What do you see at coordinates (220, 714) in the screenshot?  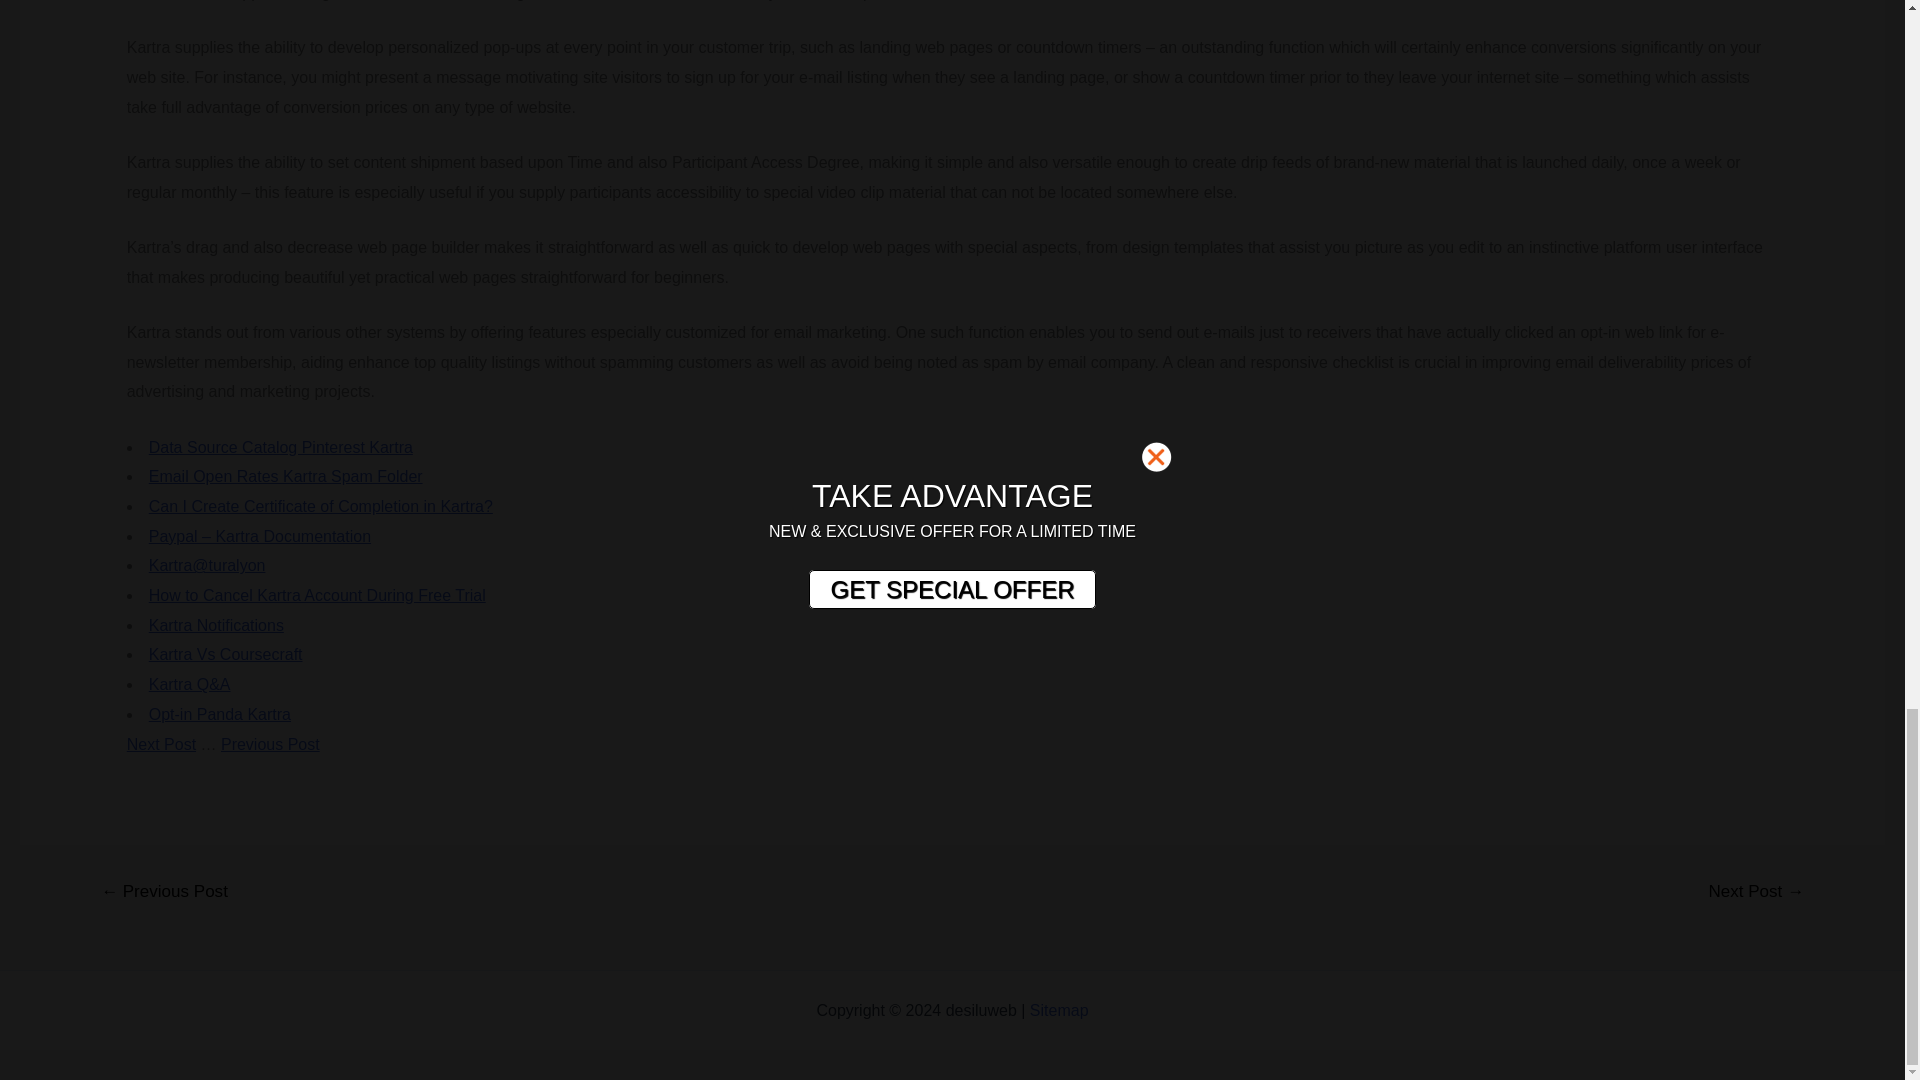 I see `Opt-in Panda Kartra` at bounding box center [220, 714].